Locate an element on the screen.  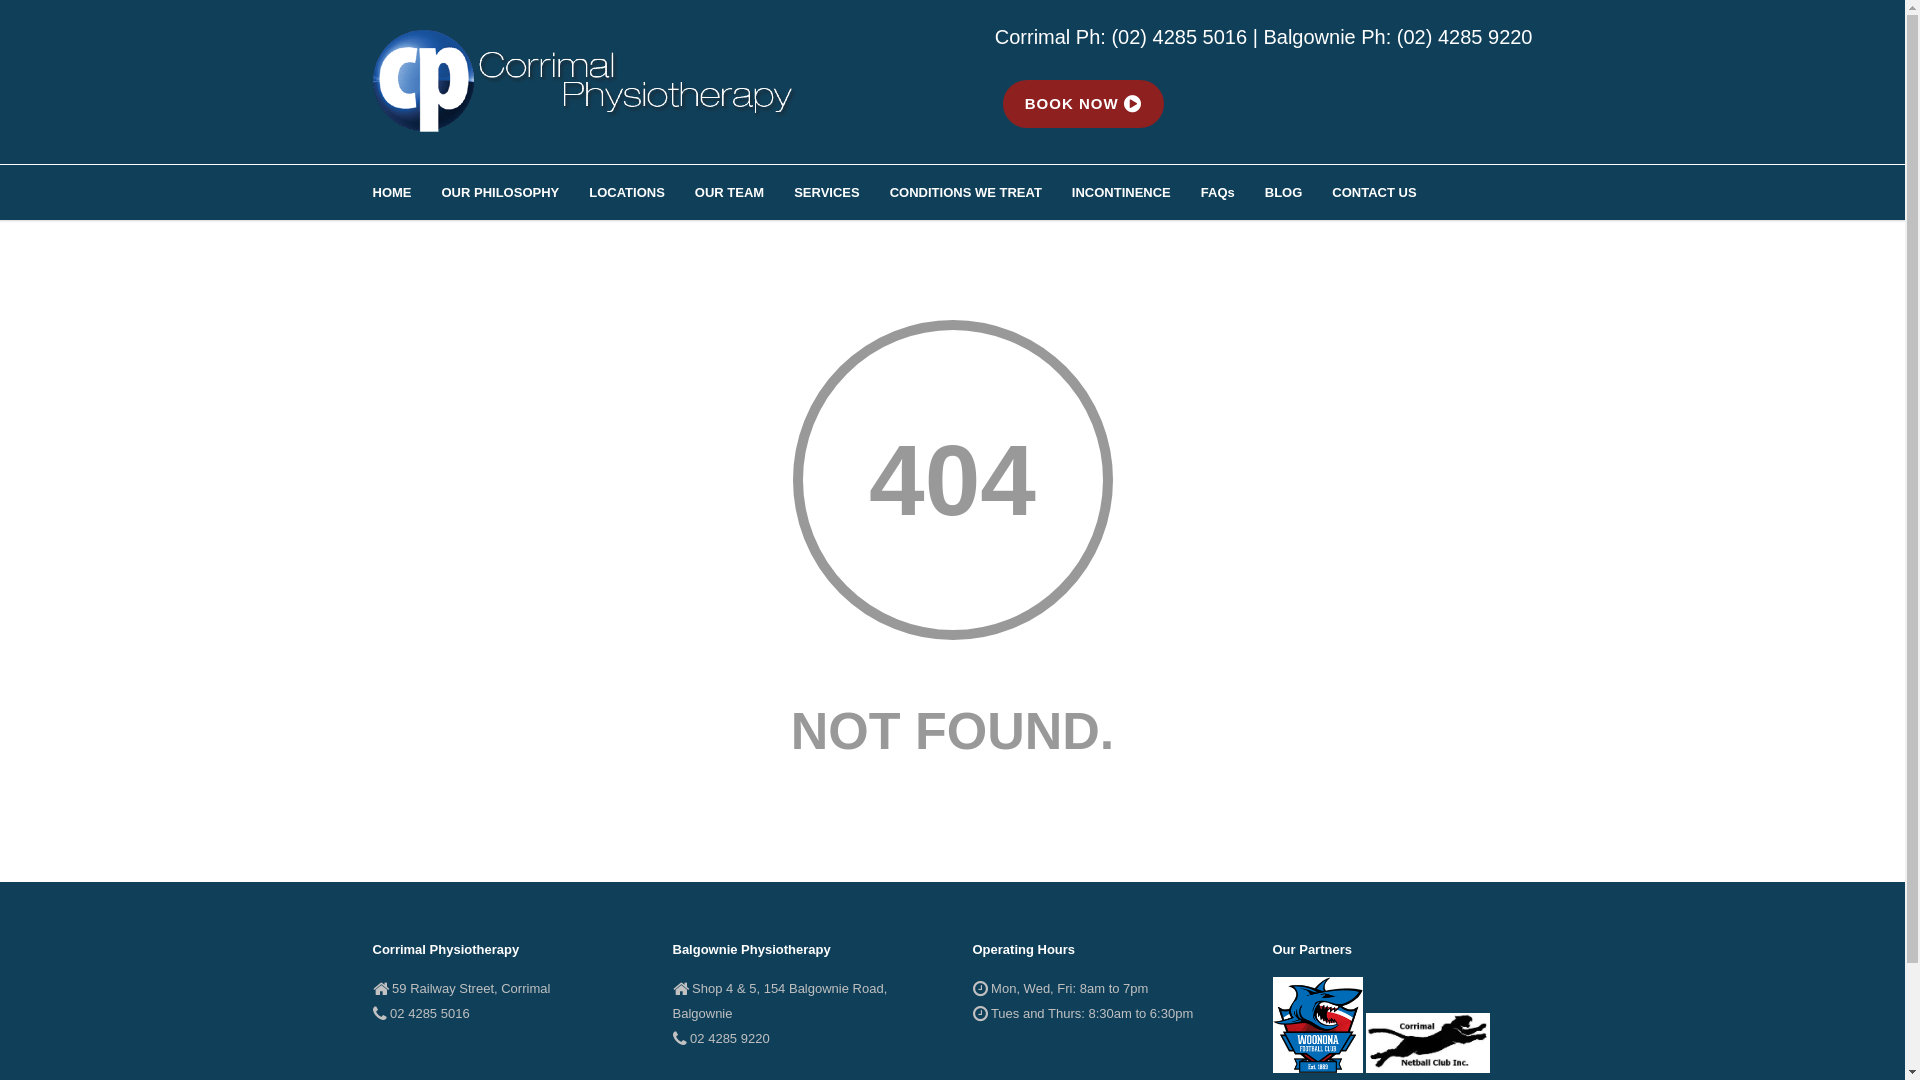
BOOK NOW is located at coordinates (1083, 102).